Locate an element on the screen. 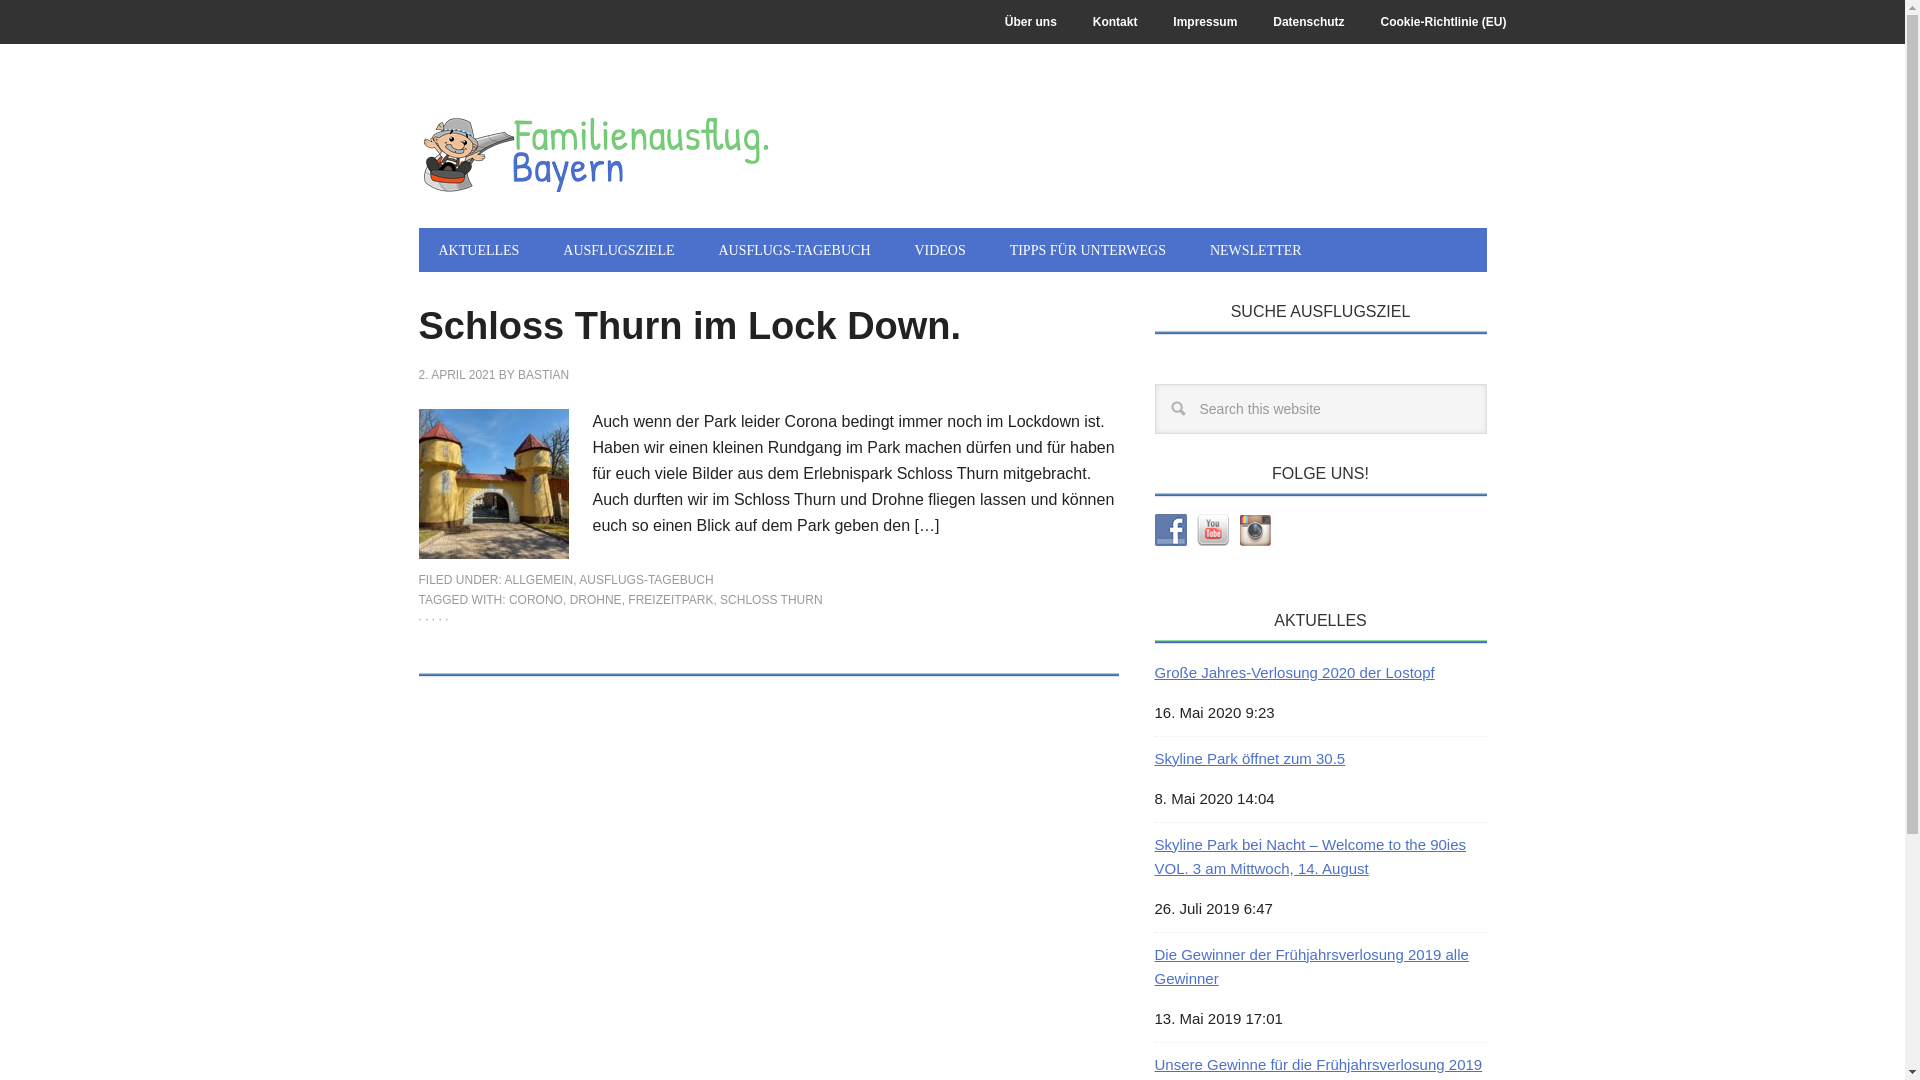 The width and height of the screenshot is (1920, 1080). AKTUELLES is located at coordinates (478, 250).